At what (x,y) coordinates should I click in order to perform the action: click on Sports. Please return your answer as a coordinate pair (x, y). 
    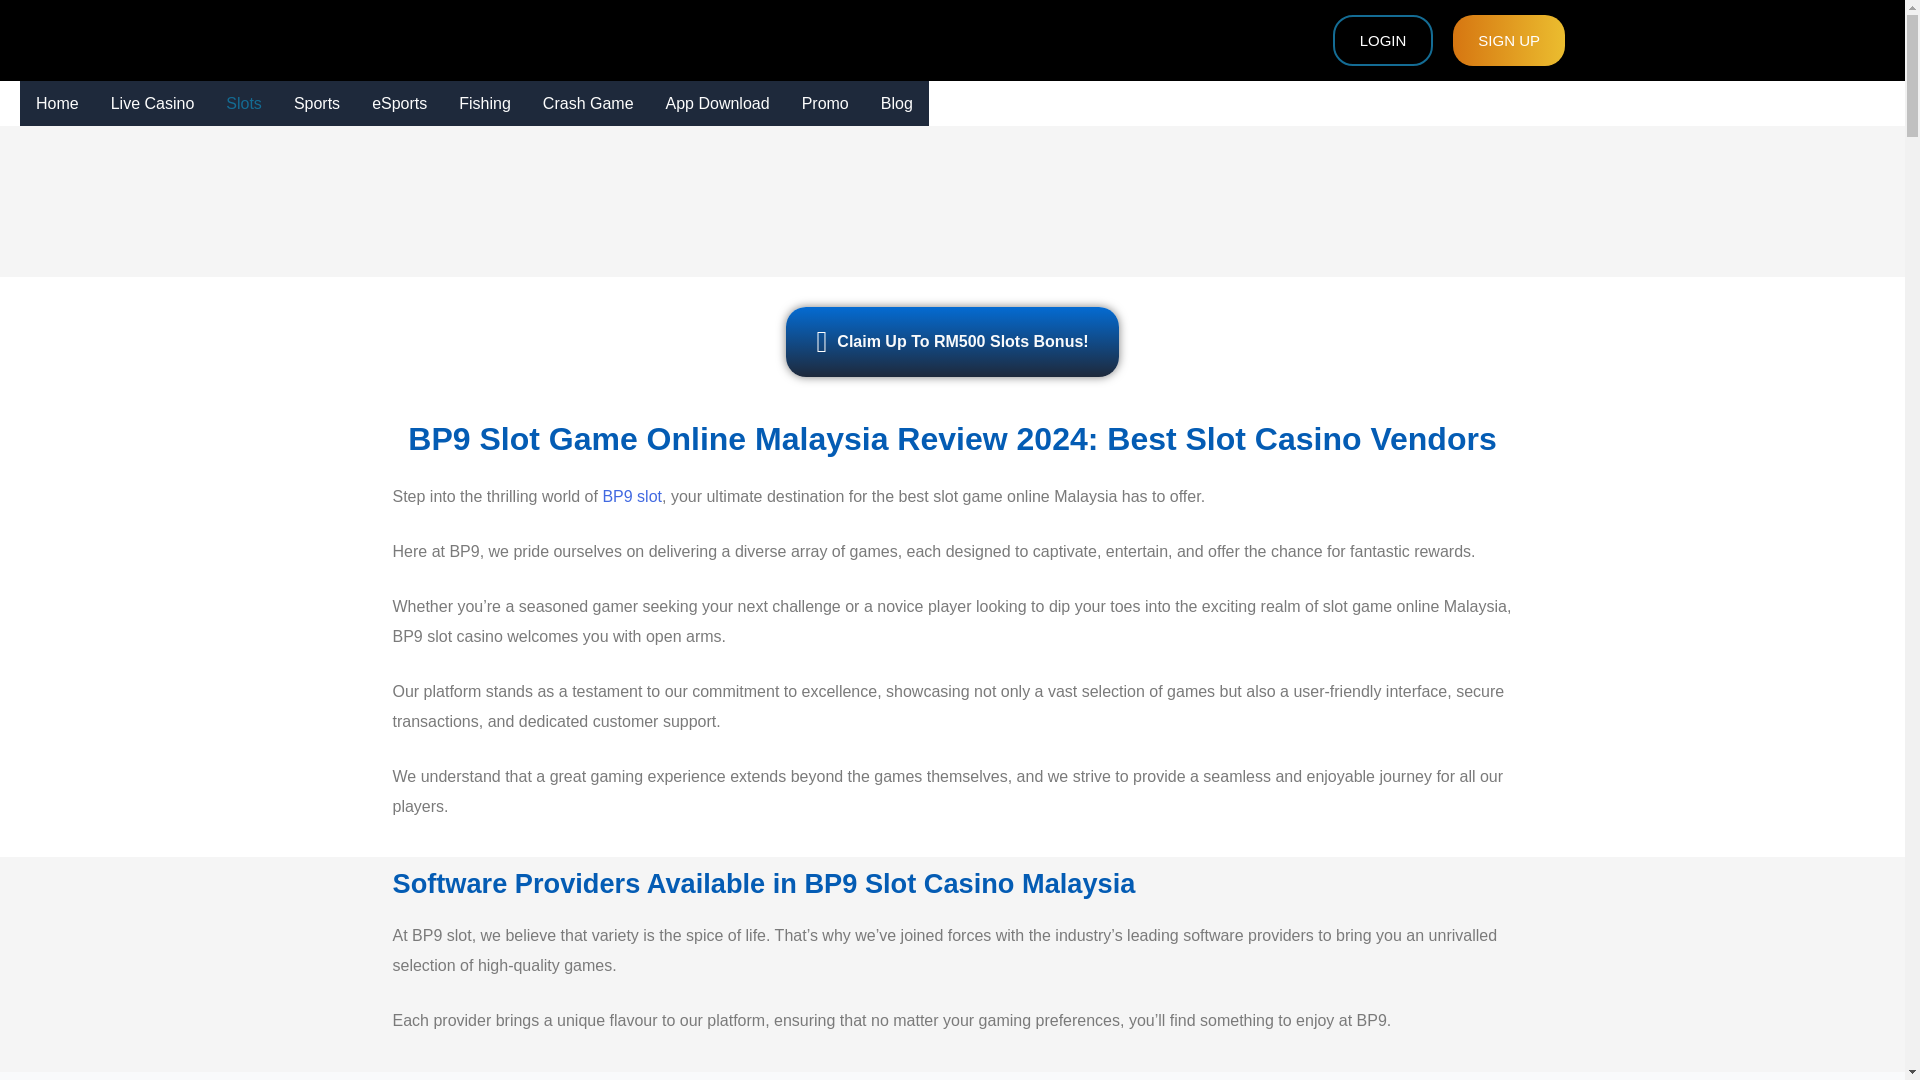
    Looking at the image, I should click on (316, 104).